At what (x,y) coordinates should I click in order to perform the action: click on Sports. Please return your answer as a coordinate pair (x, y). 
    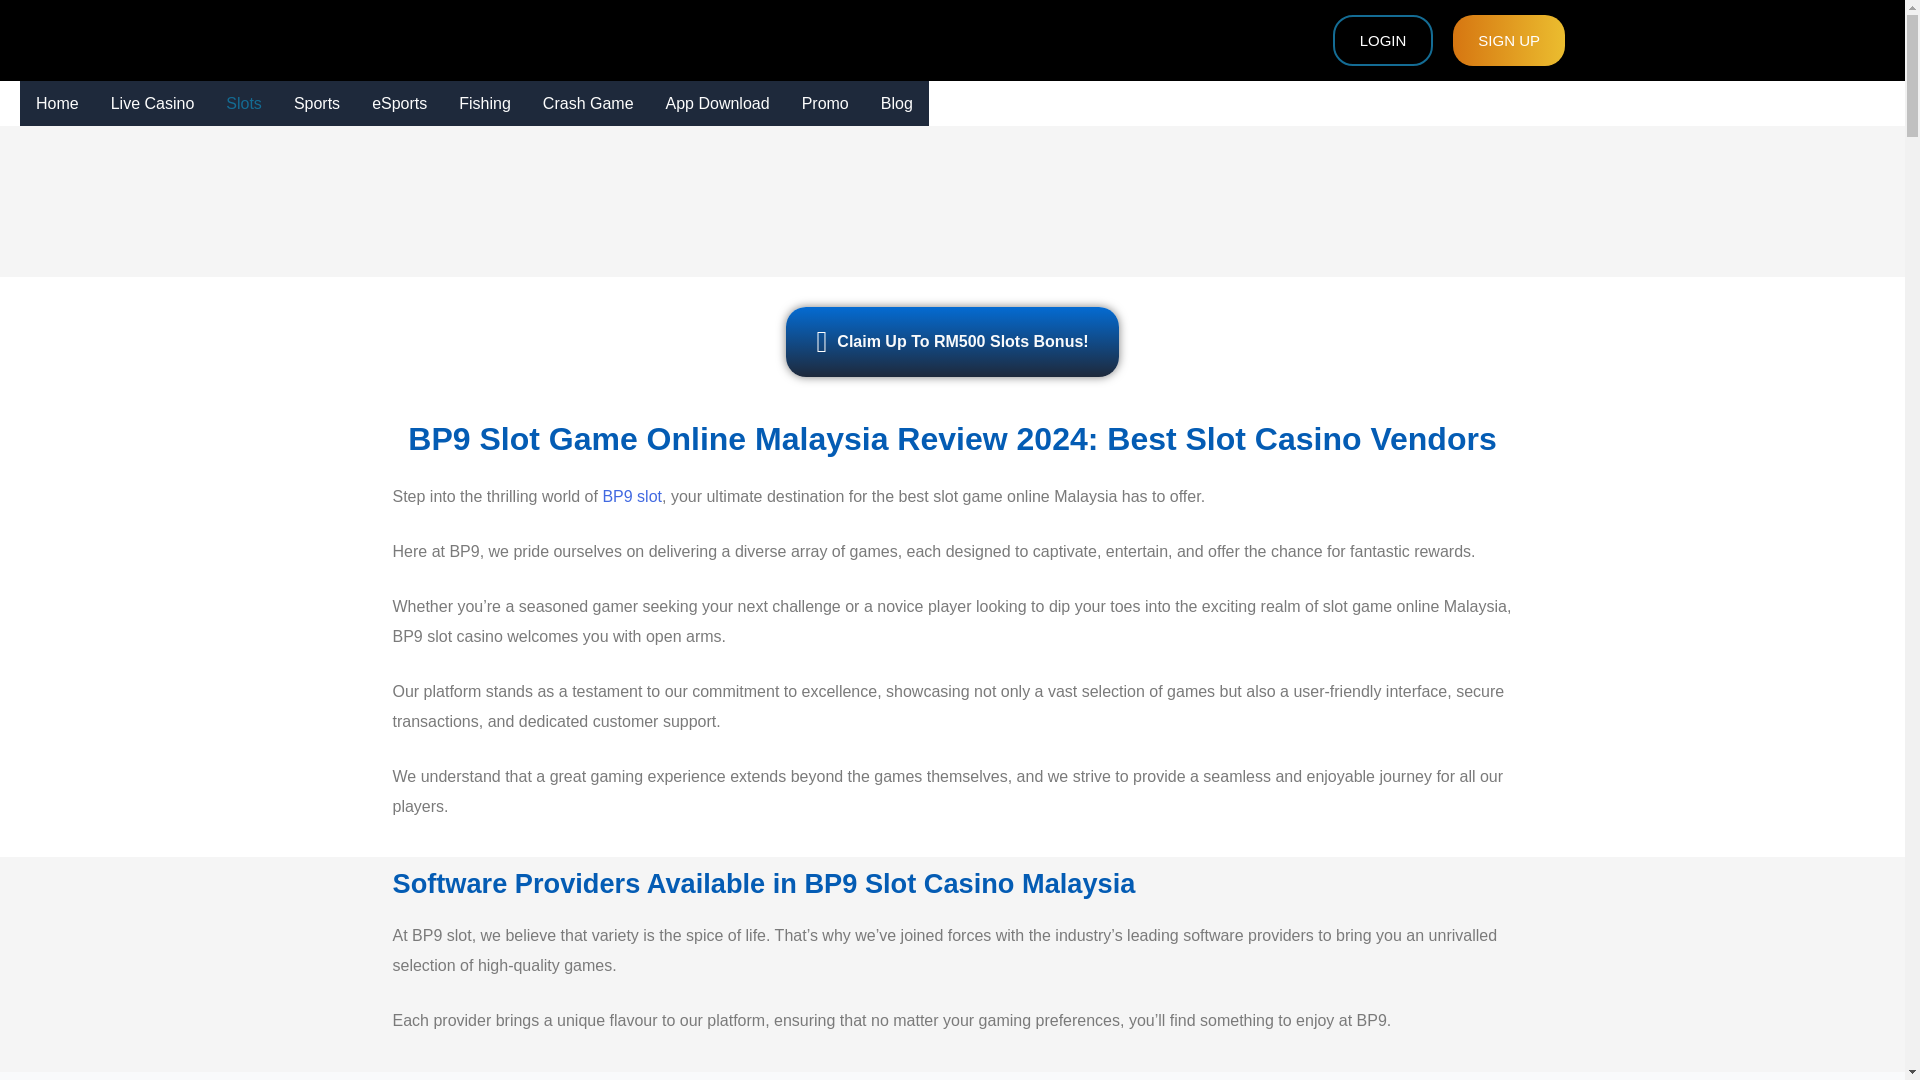
    Looking at the image, I should click on (316, 104).